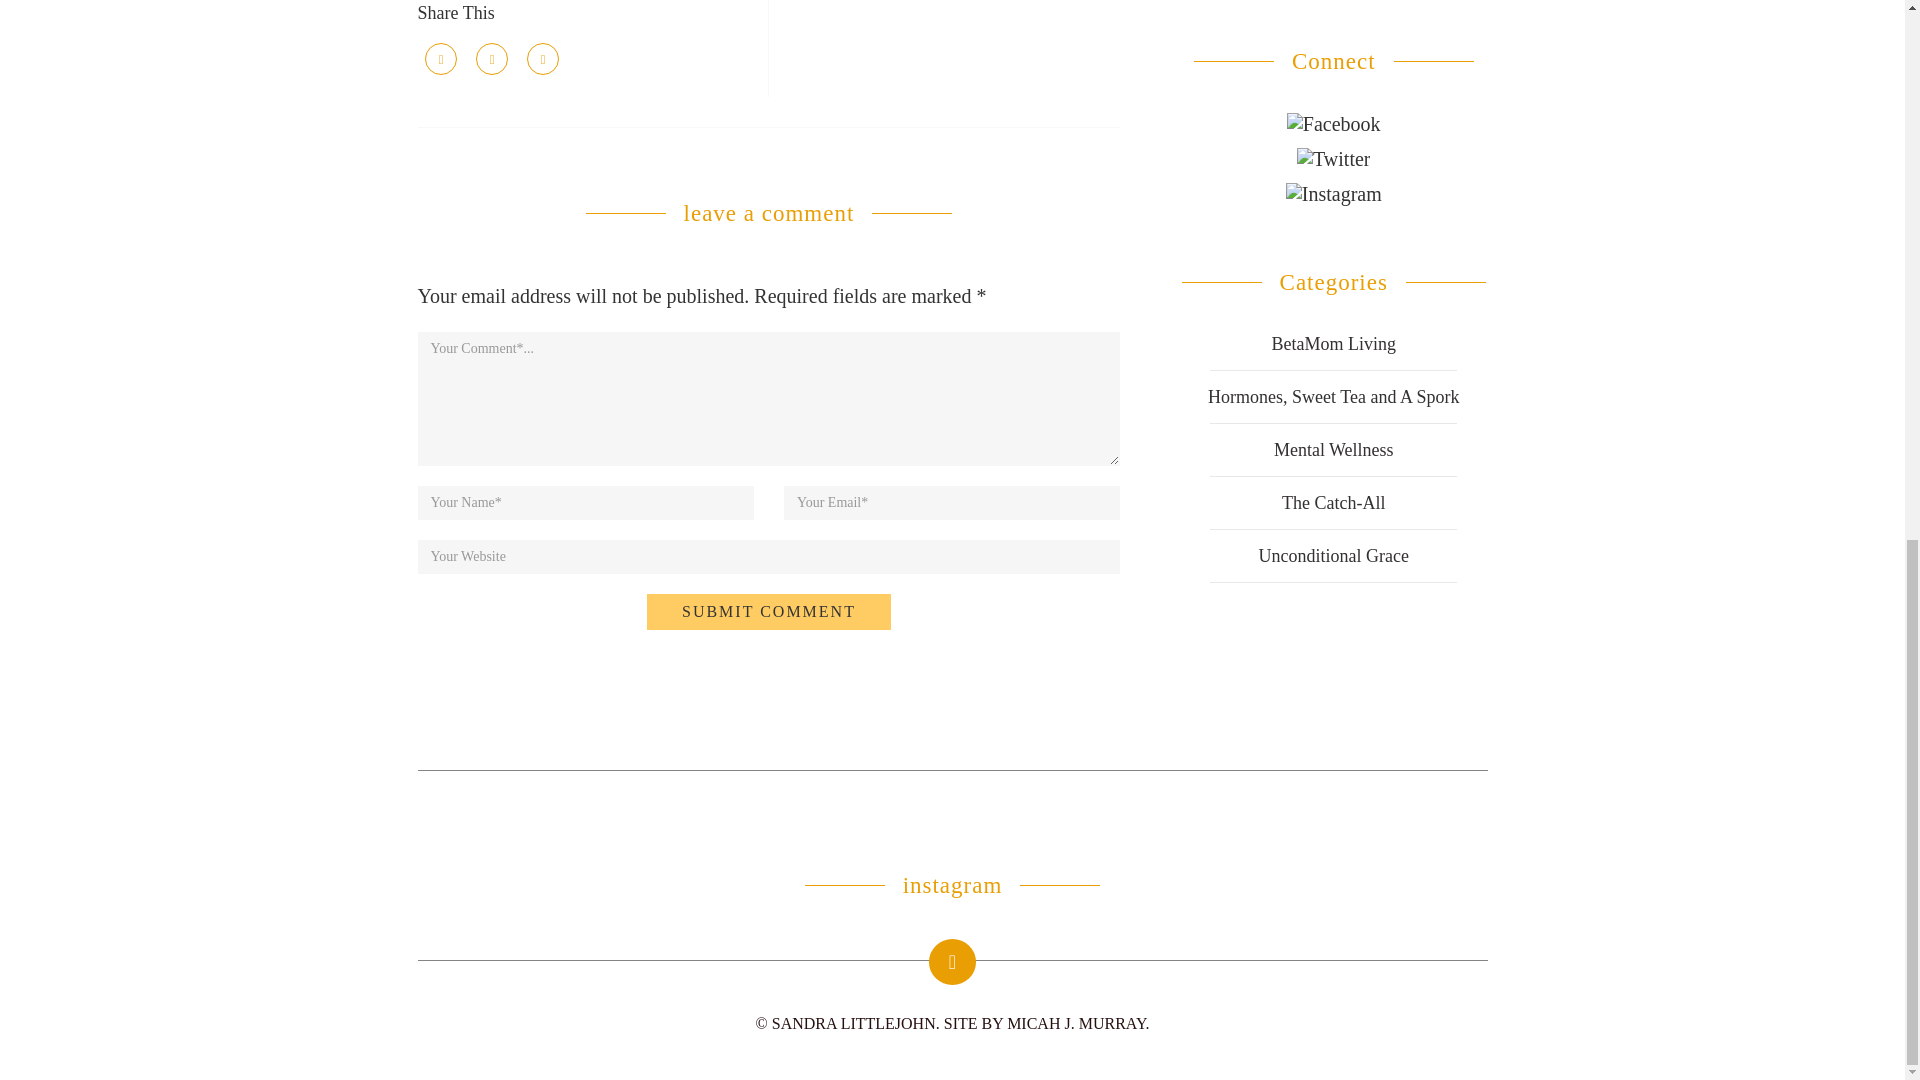 Image resolution: width=1920 pixels, height=1080 pixels. I want to click on Facebook, so click(1333, 122).